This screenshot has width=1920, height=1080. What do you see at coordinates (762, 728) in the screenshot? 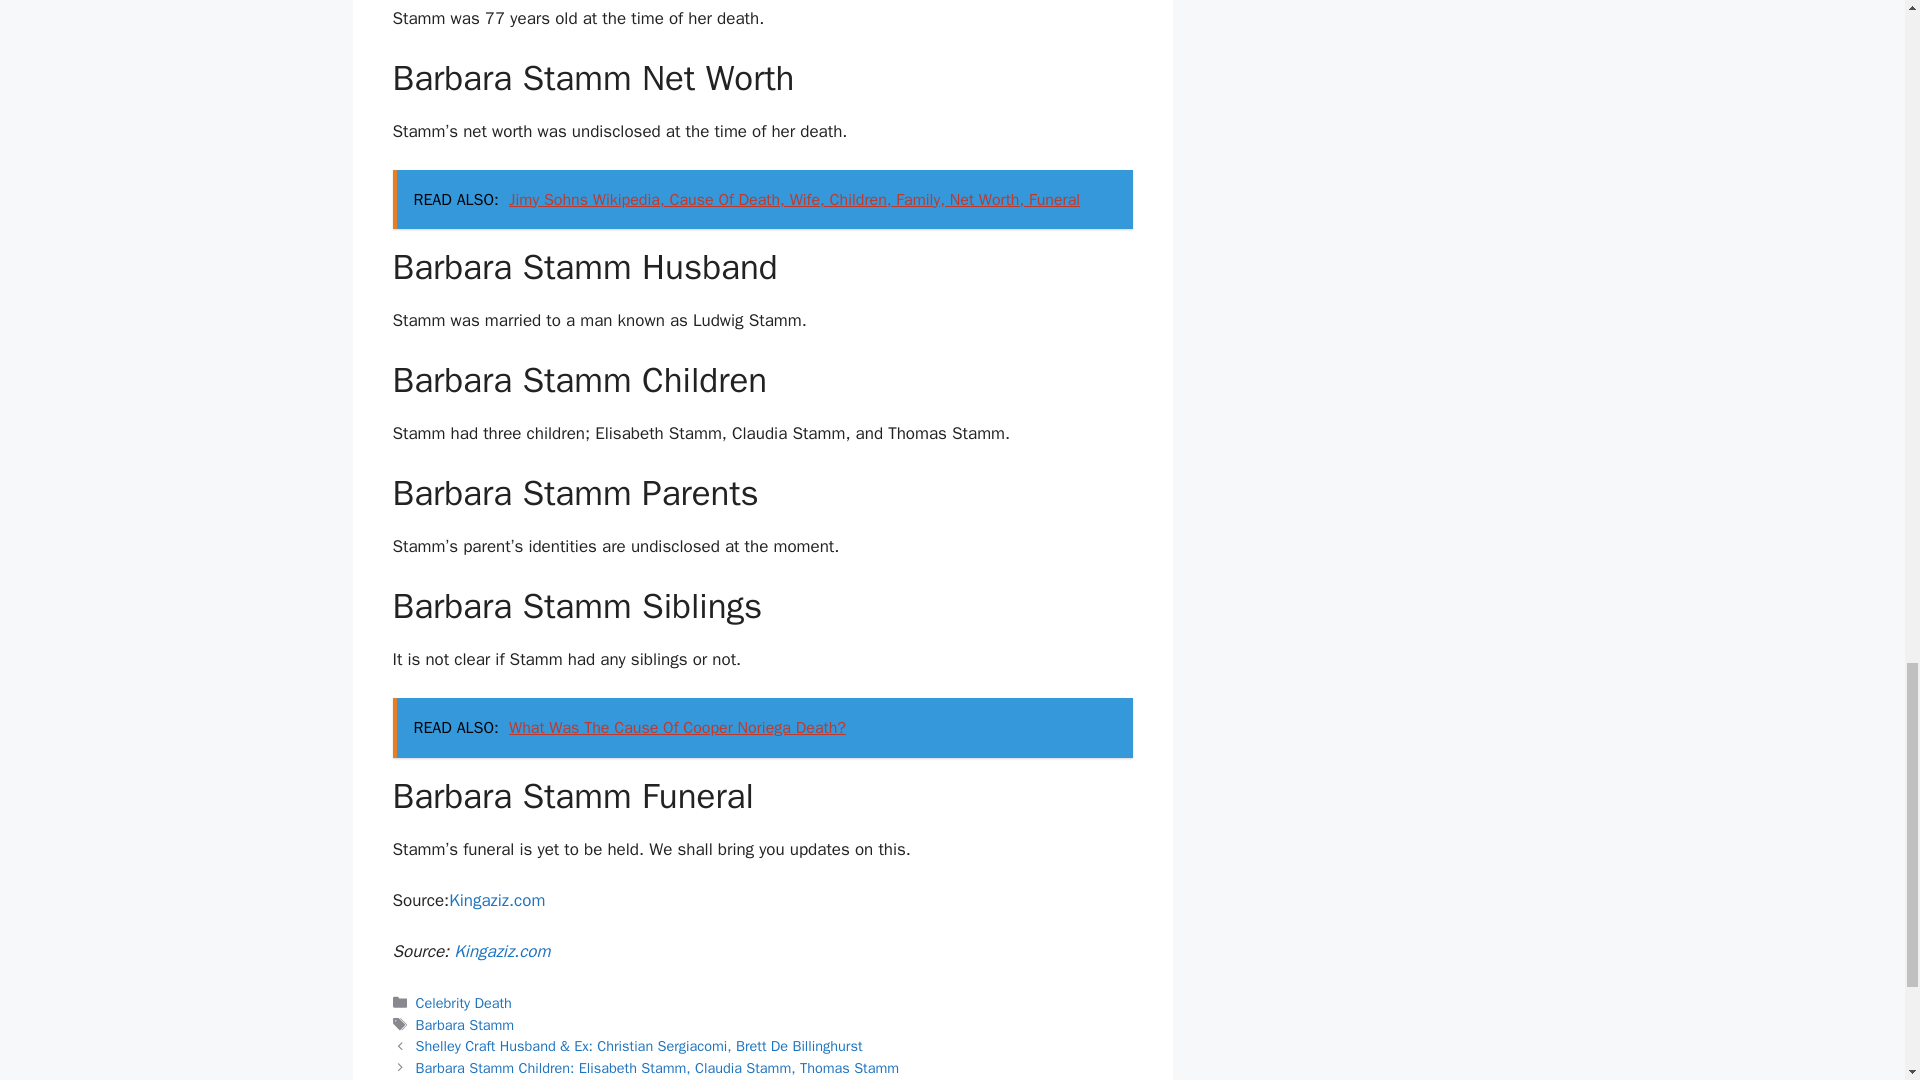
I see `READ ALSO:  What Was The Cause Of Cooper Noriega Death?` at bounding box center [762, 728].